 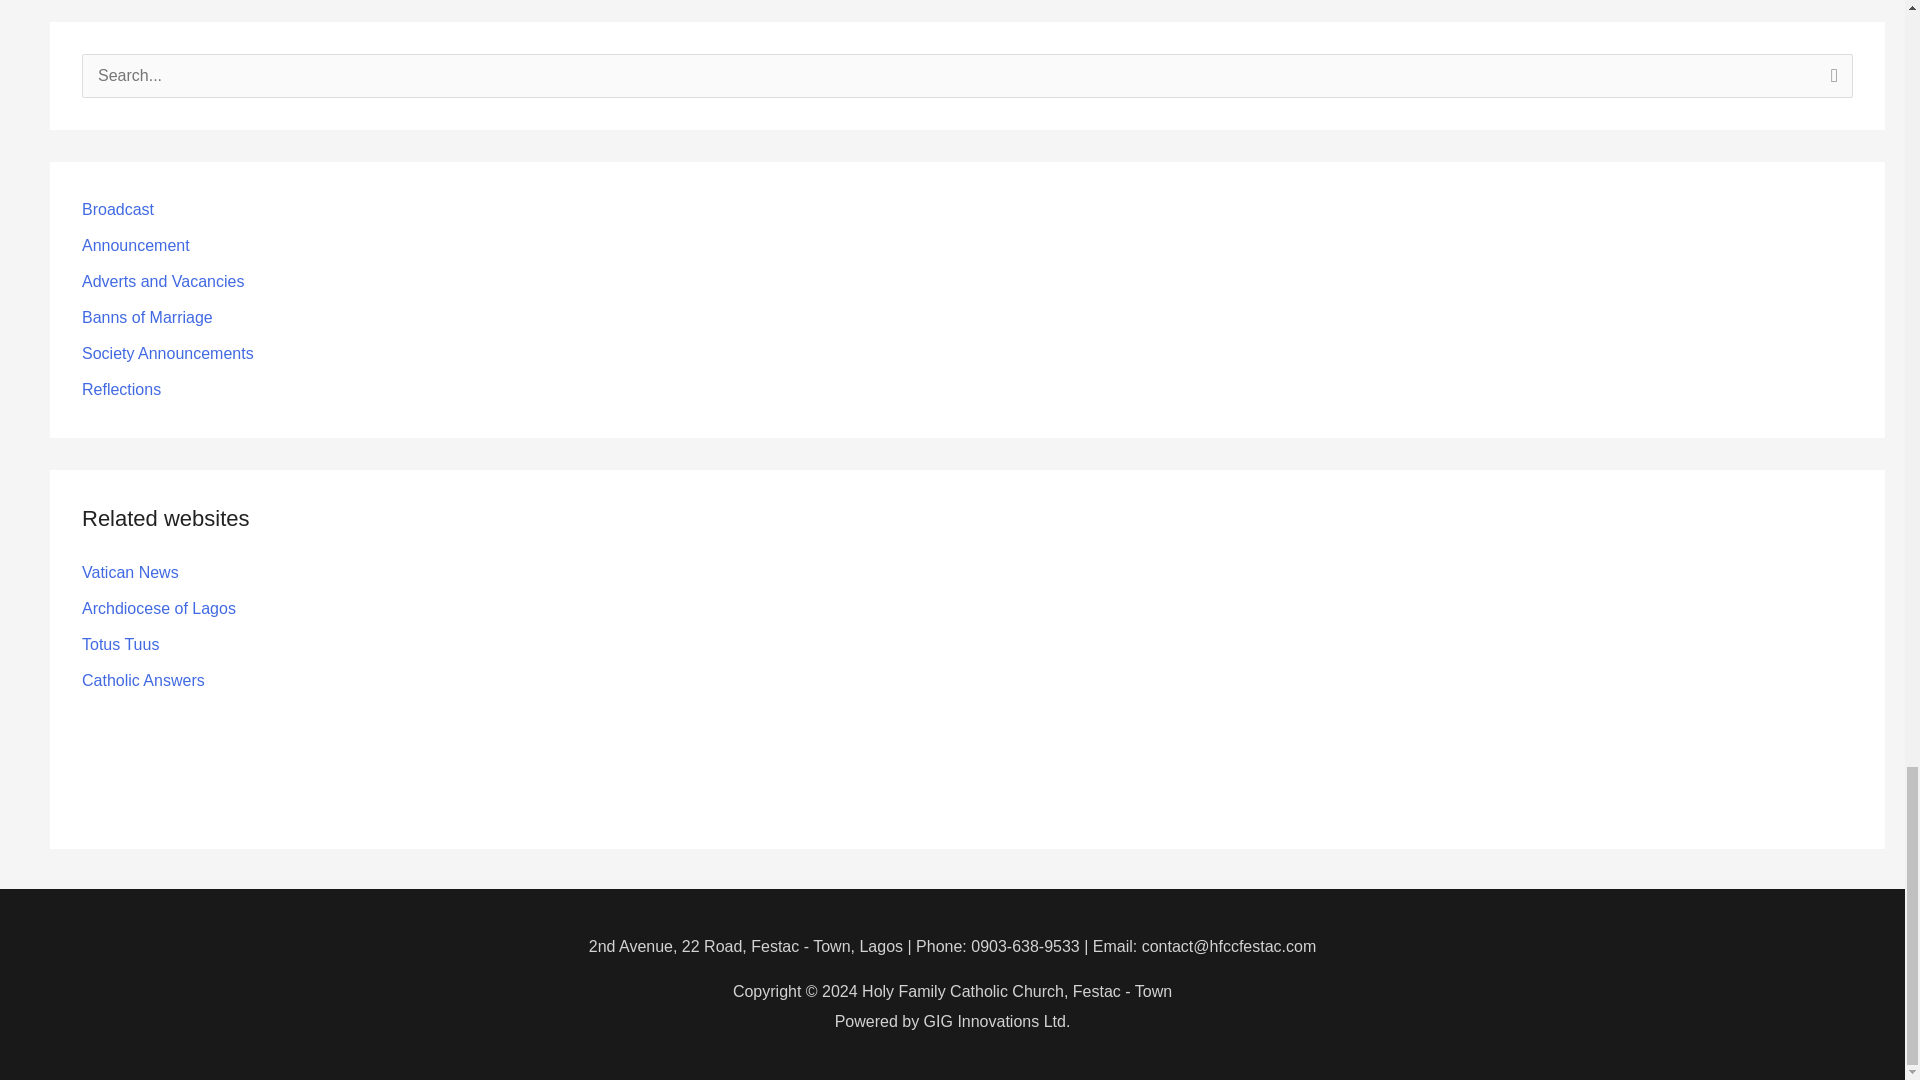 What do you see at coordinates (144, 680) in the screenshot?
I see `Catholic Answers` at bounding box center [144, 680].